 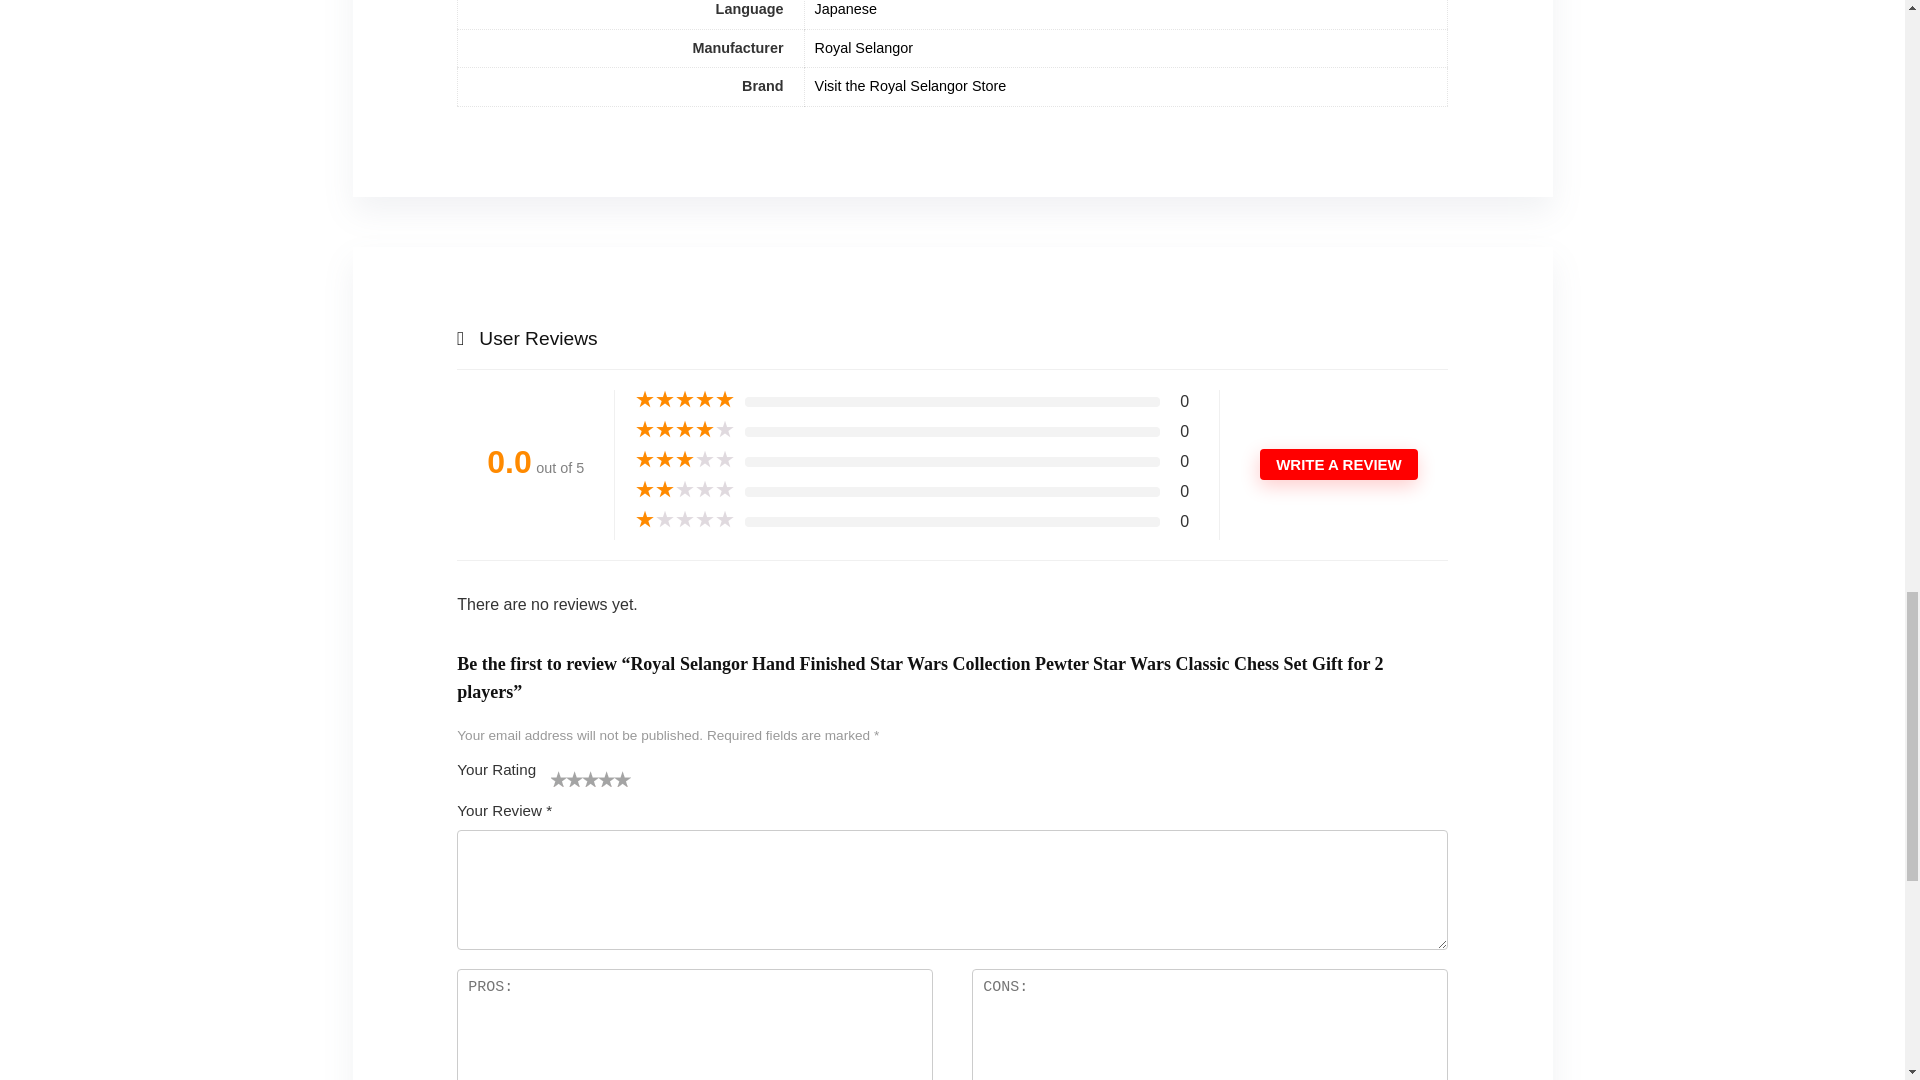 I want to click on Rated 1 out of 5, so click(x=685, y=520).